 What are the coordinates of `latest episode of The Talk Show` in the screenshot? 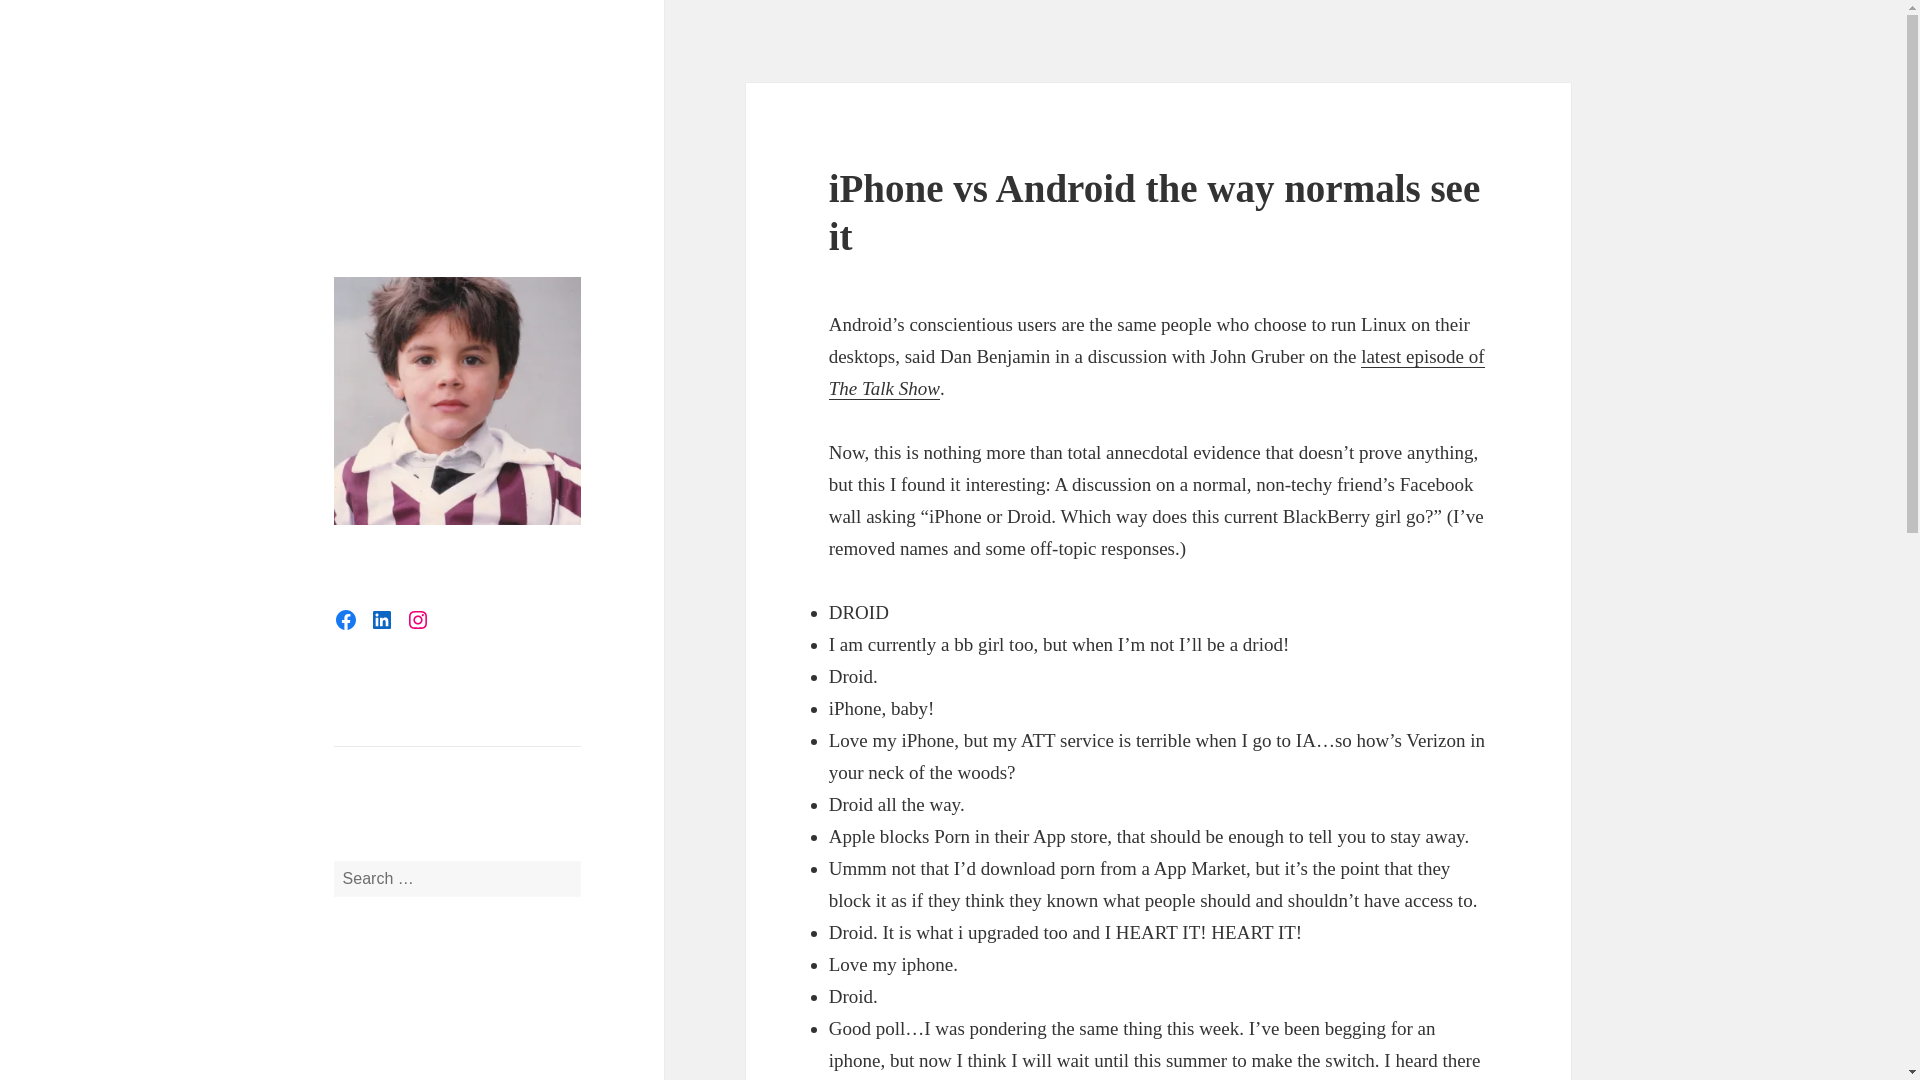 It's located at (1156, 372).